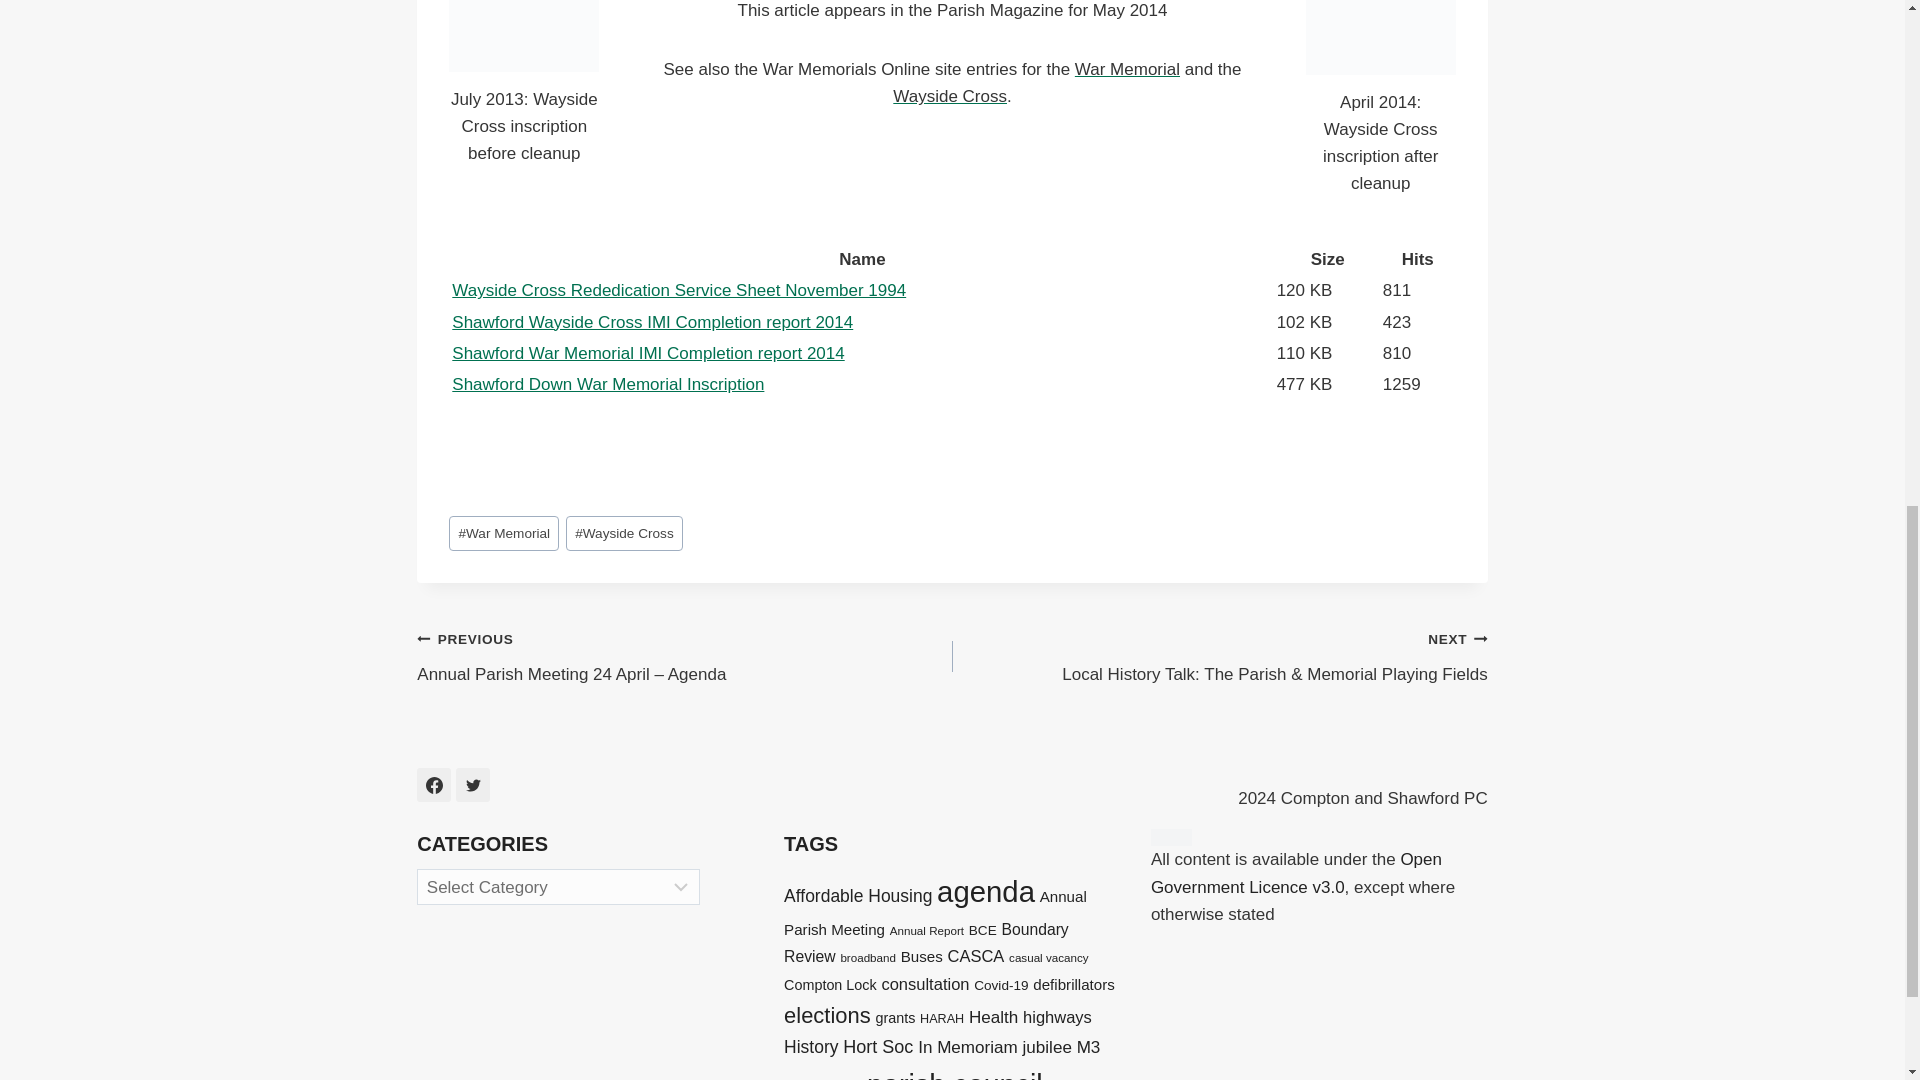 Image resolution: width=1920 pixels, height=1080 pixels. I want to click on War Memorial record on War Memorials Online, so click(1128, 69).